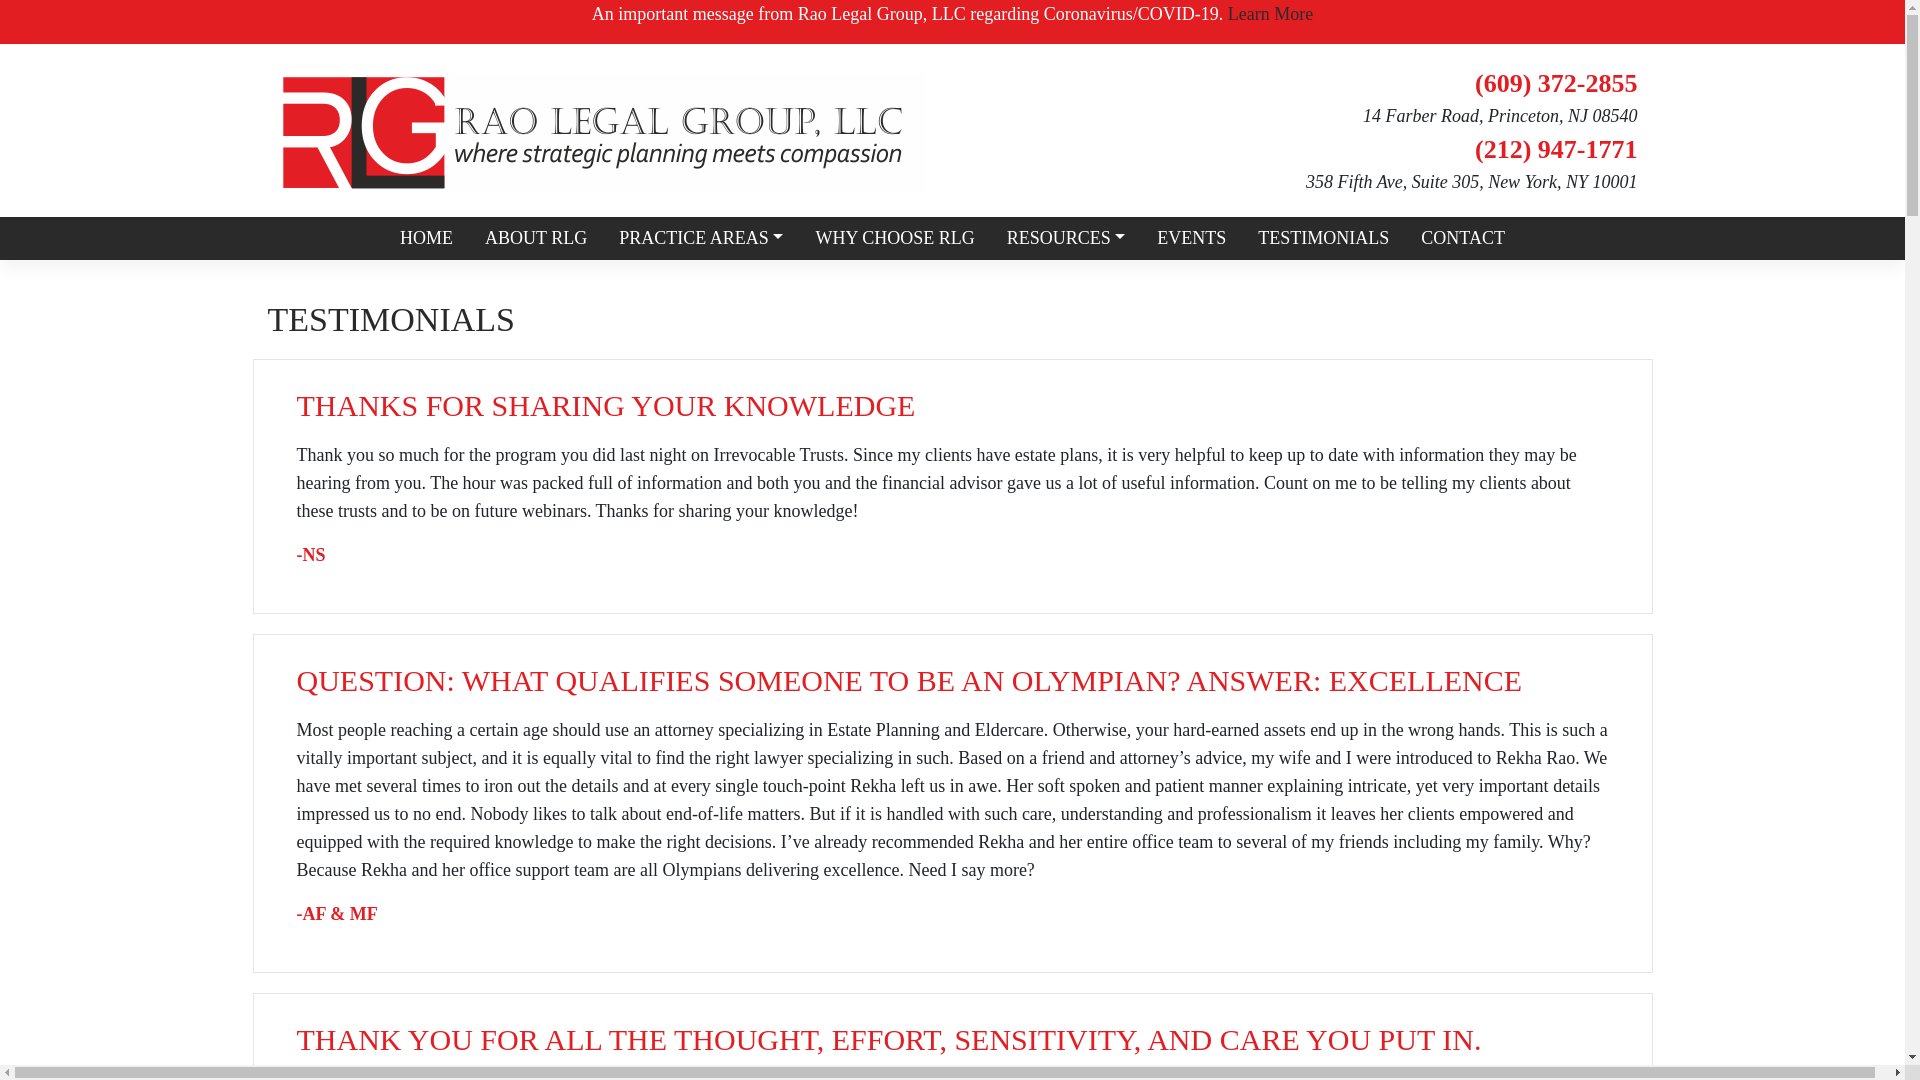 The height and width of the screenshot is (1080, 1920). What do you see at coordinates (1191, 238) in the screenshot?
I see `EVENTS` at bounding box center [1191, 238].